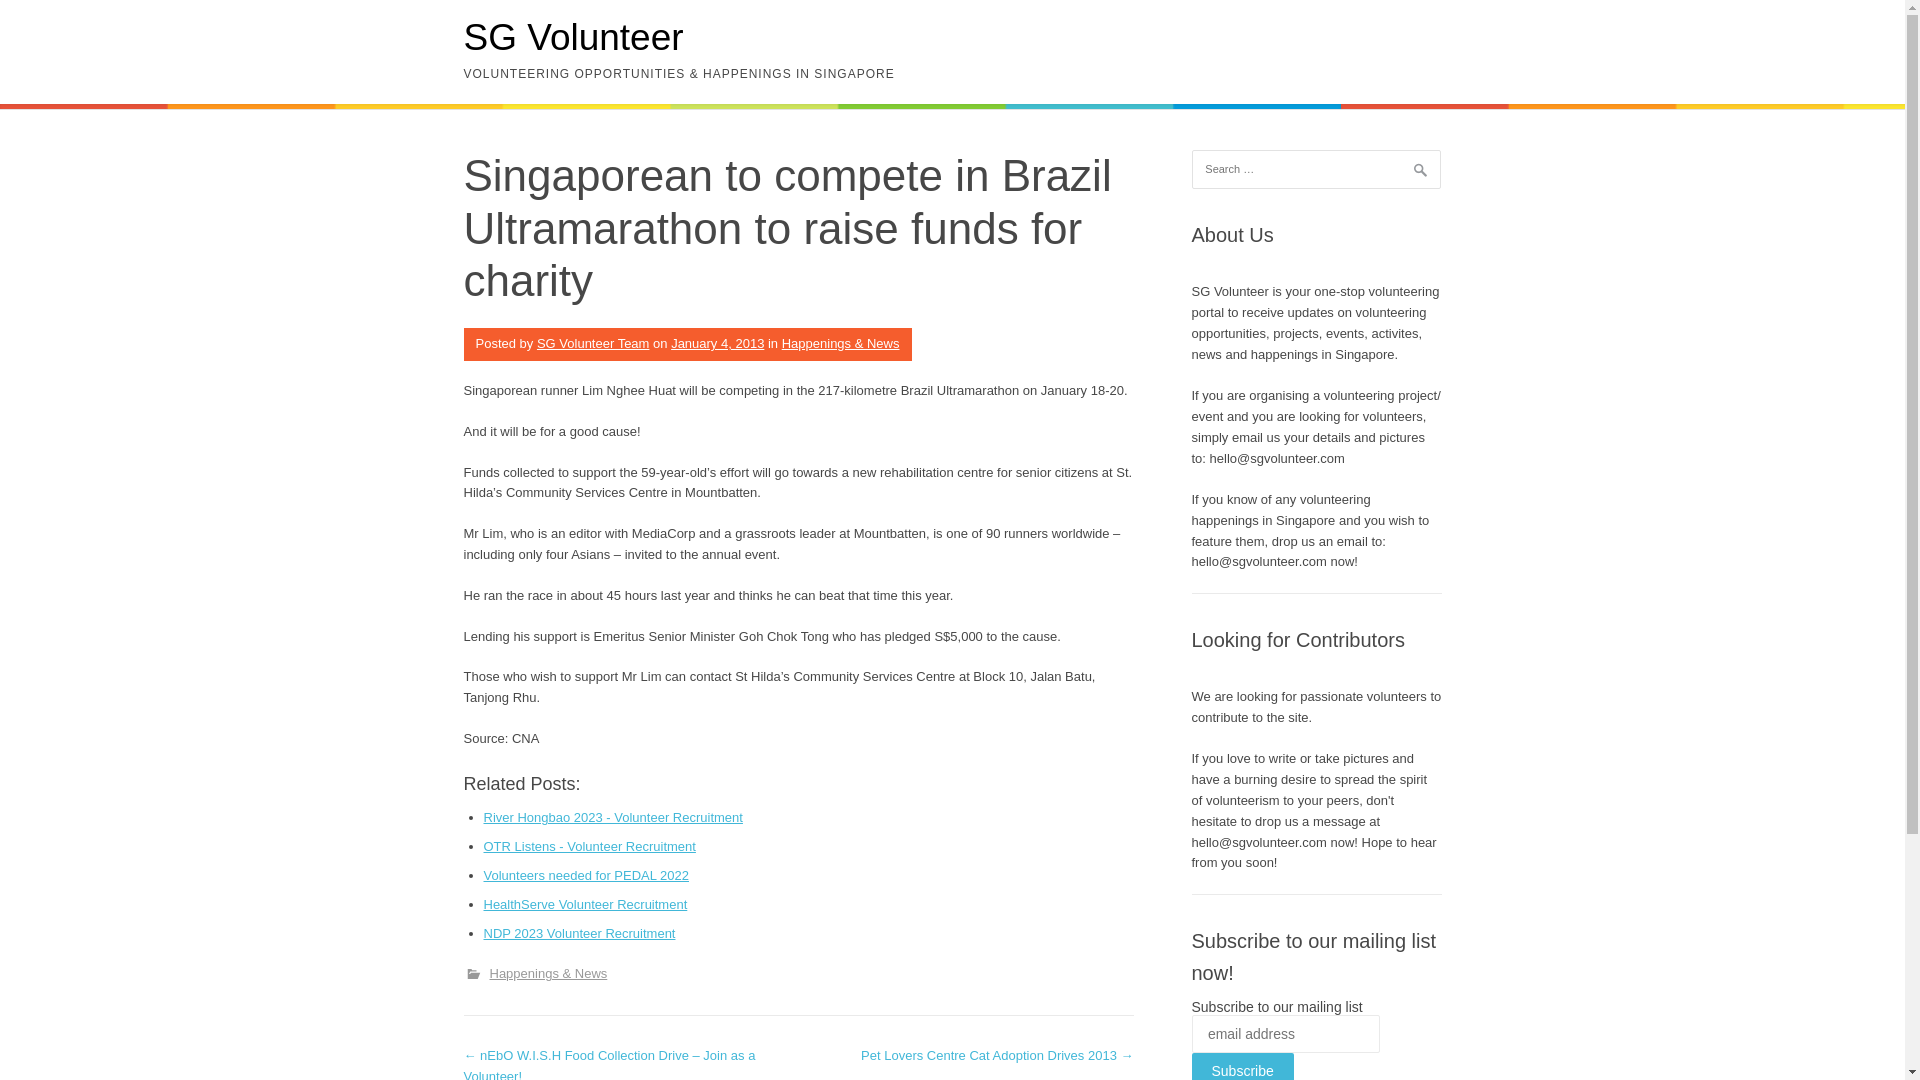  I want to click on River Hongbao 2023 - Volunteer Recruitment, so click(613, 818).